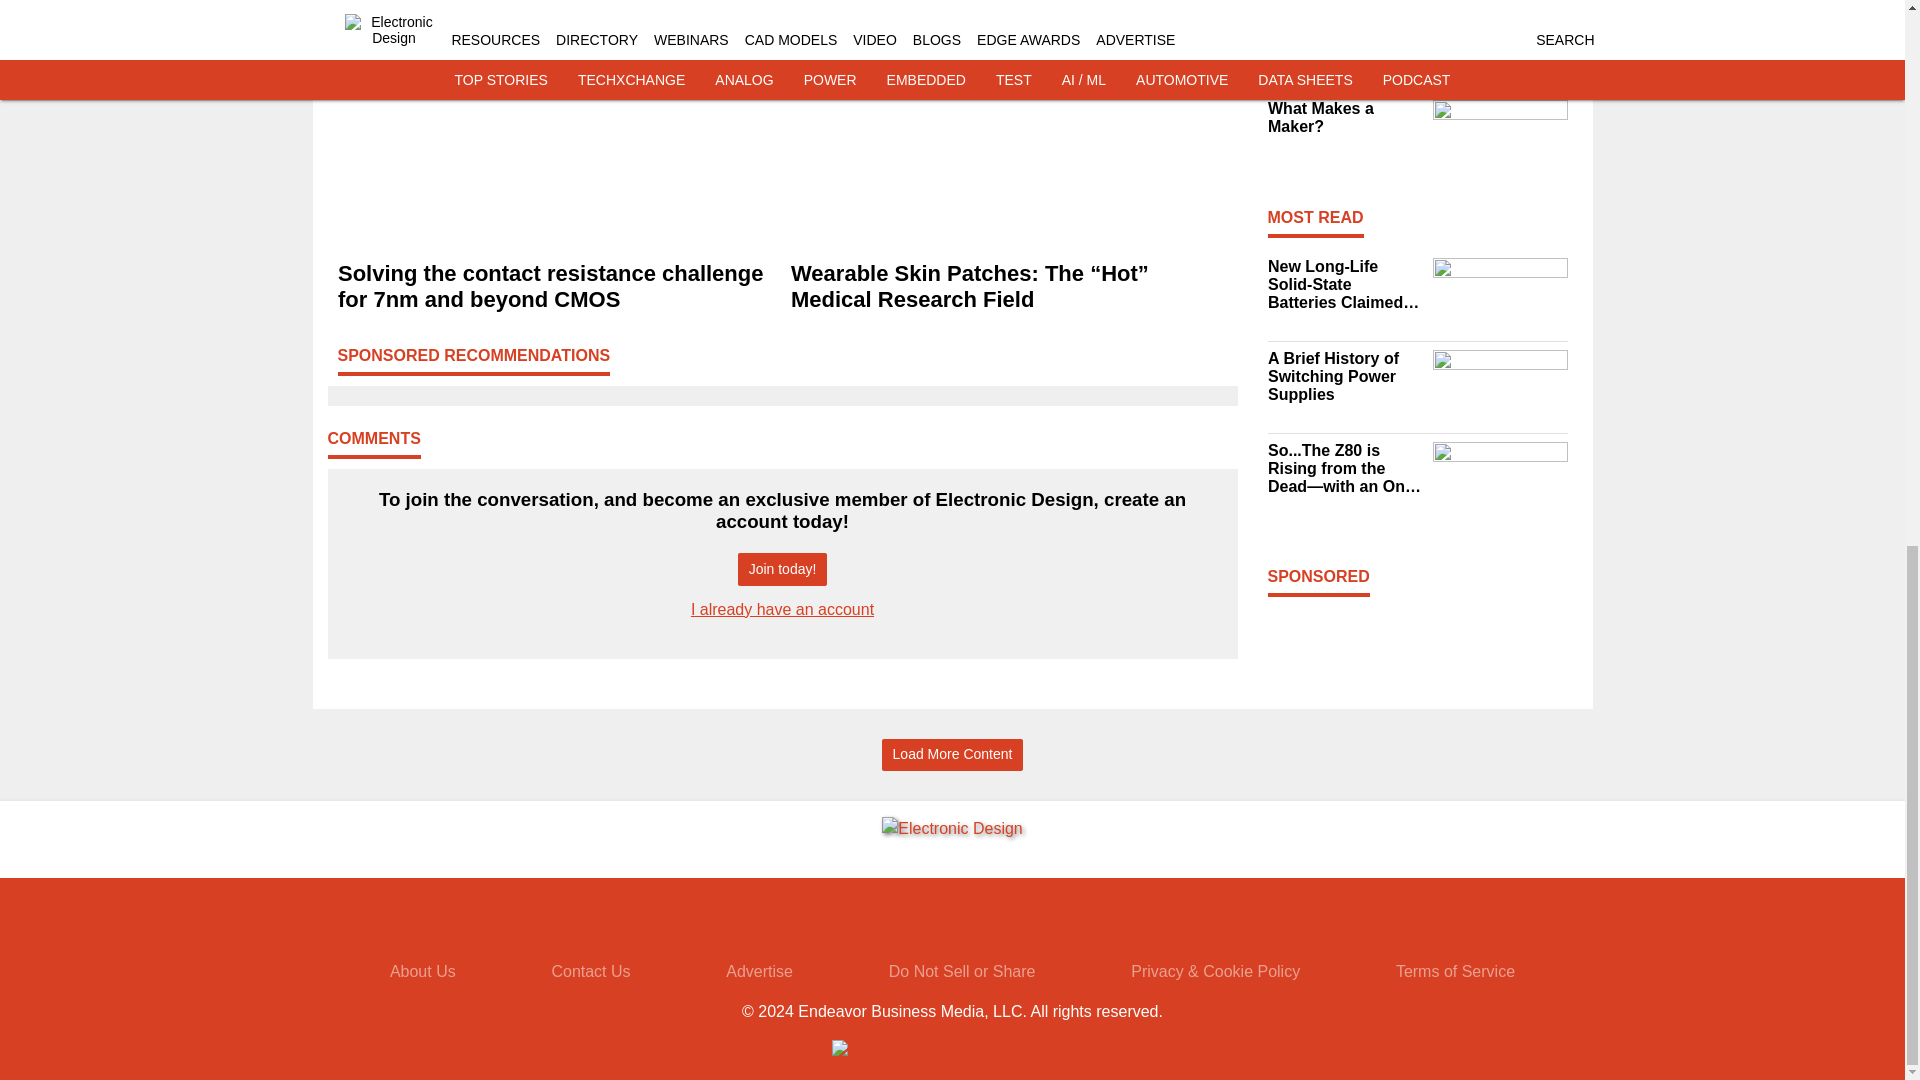 The height and width of the screenshot is (1080, 1920). Describe the element at coordinates (782, 569) in the screenshot. I see `Join today!` at that location.